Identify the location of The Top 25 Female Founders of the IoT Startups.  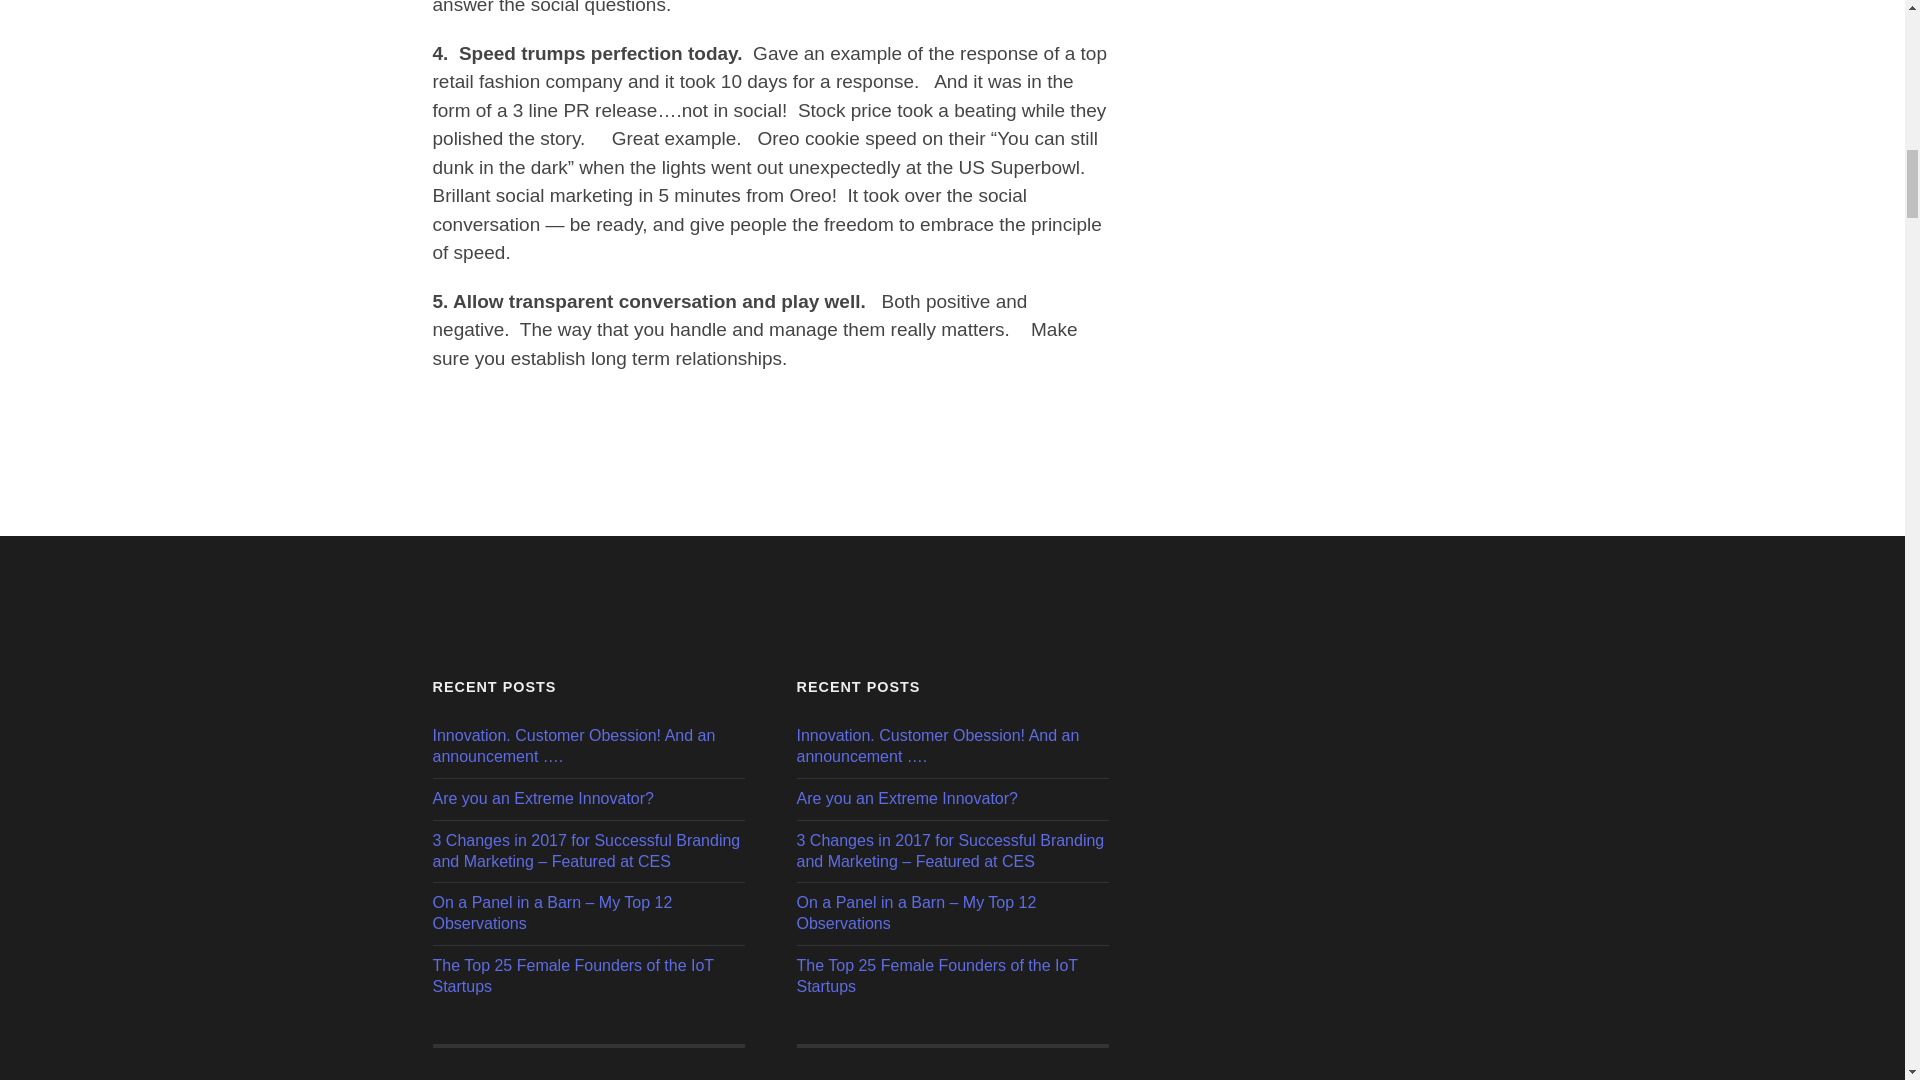
(588, 976).